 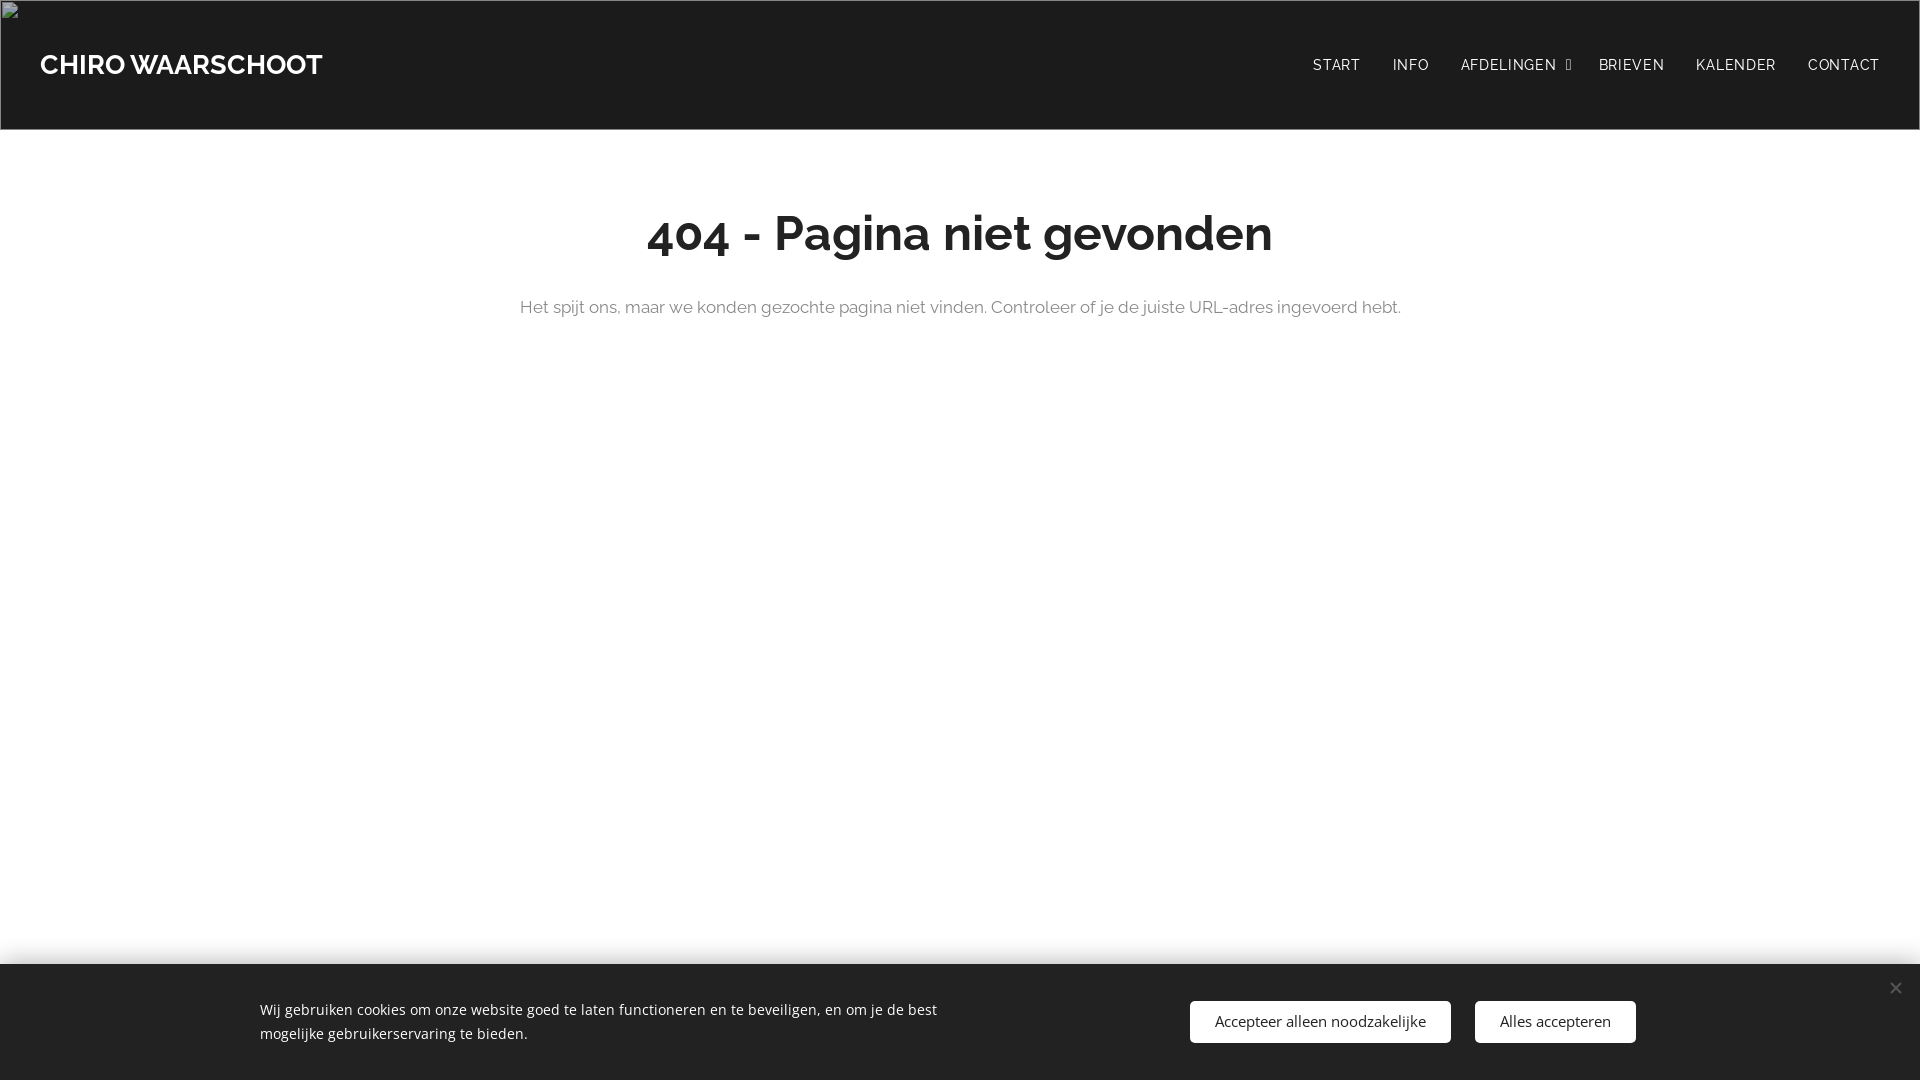 I want to click on INFO, so click(x=1411, y=65).